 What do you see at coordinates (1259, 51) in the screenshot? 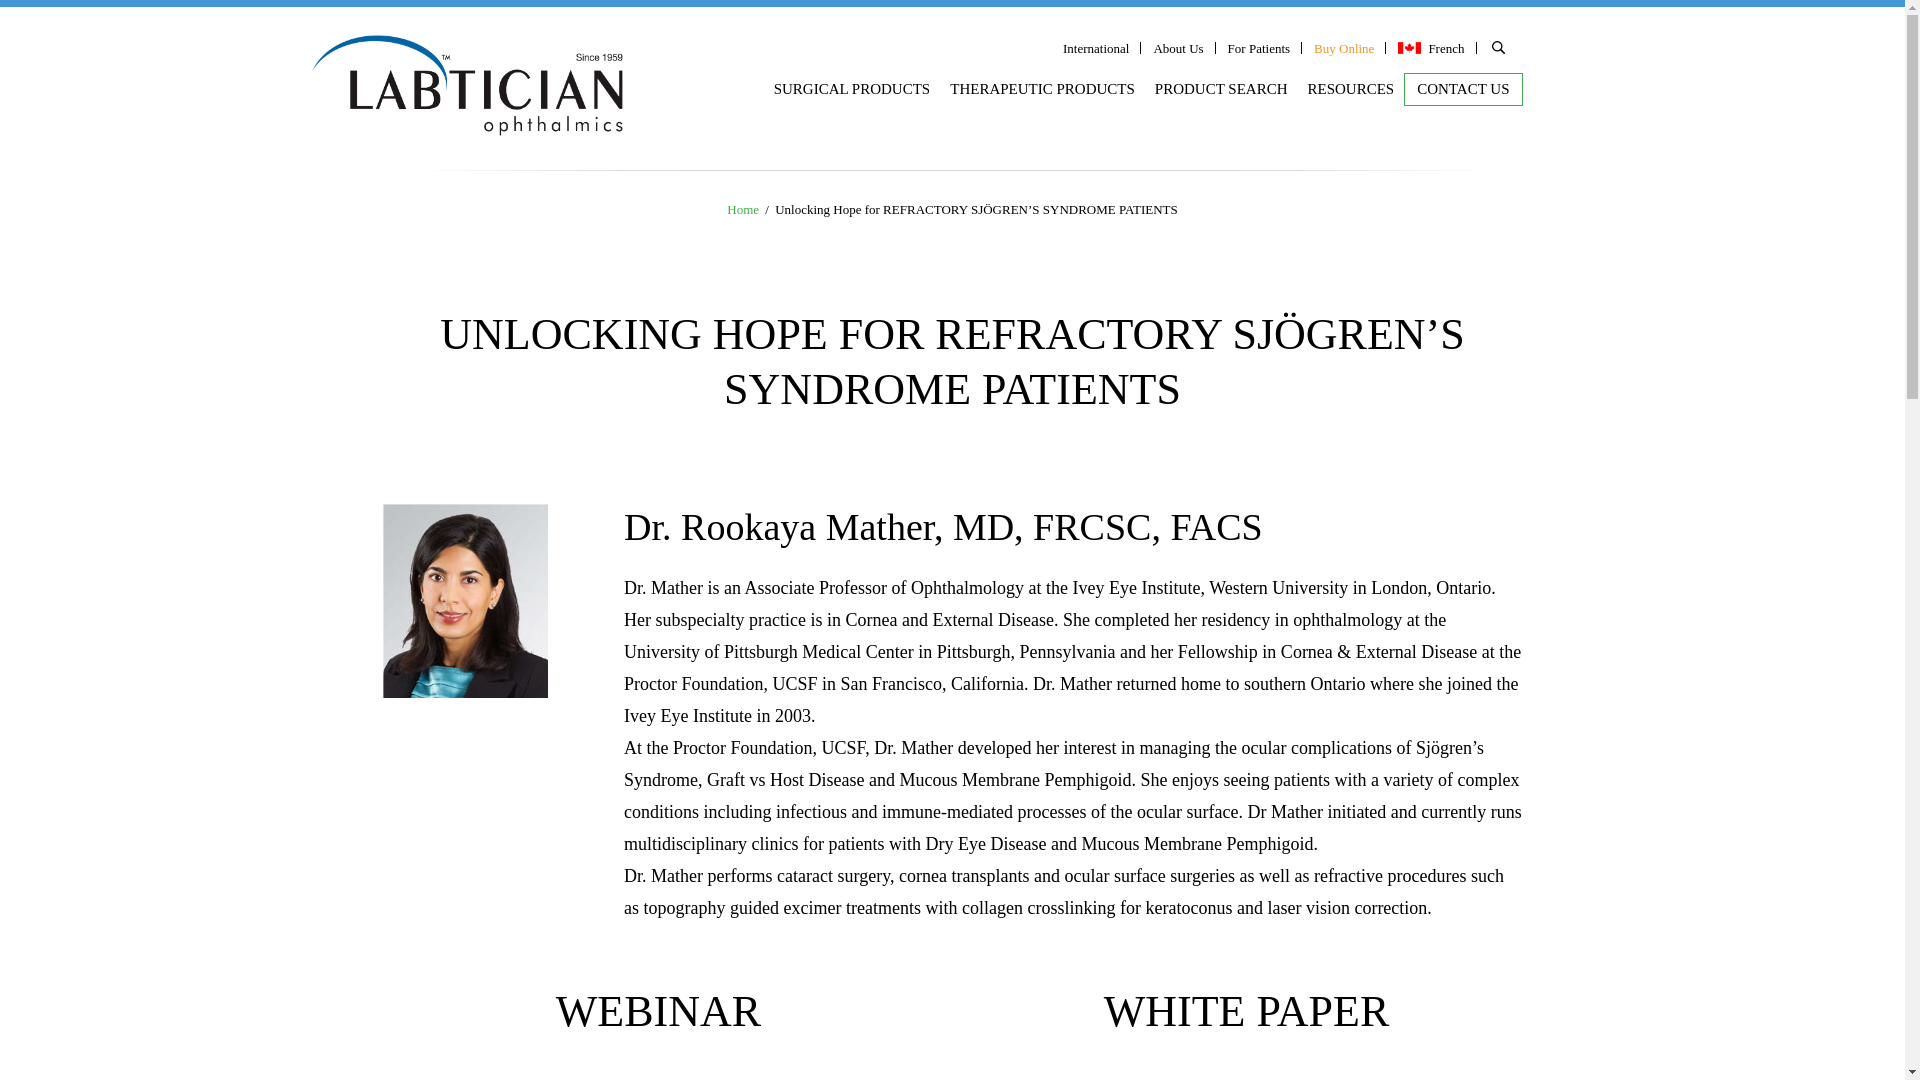
I see `For Patients` at bounding box center [1259, 51].